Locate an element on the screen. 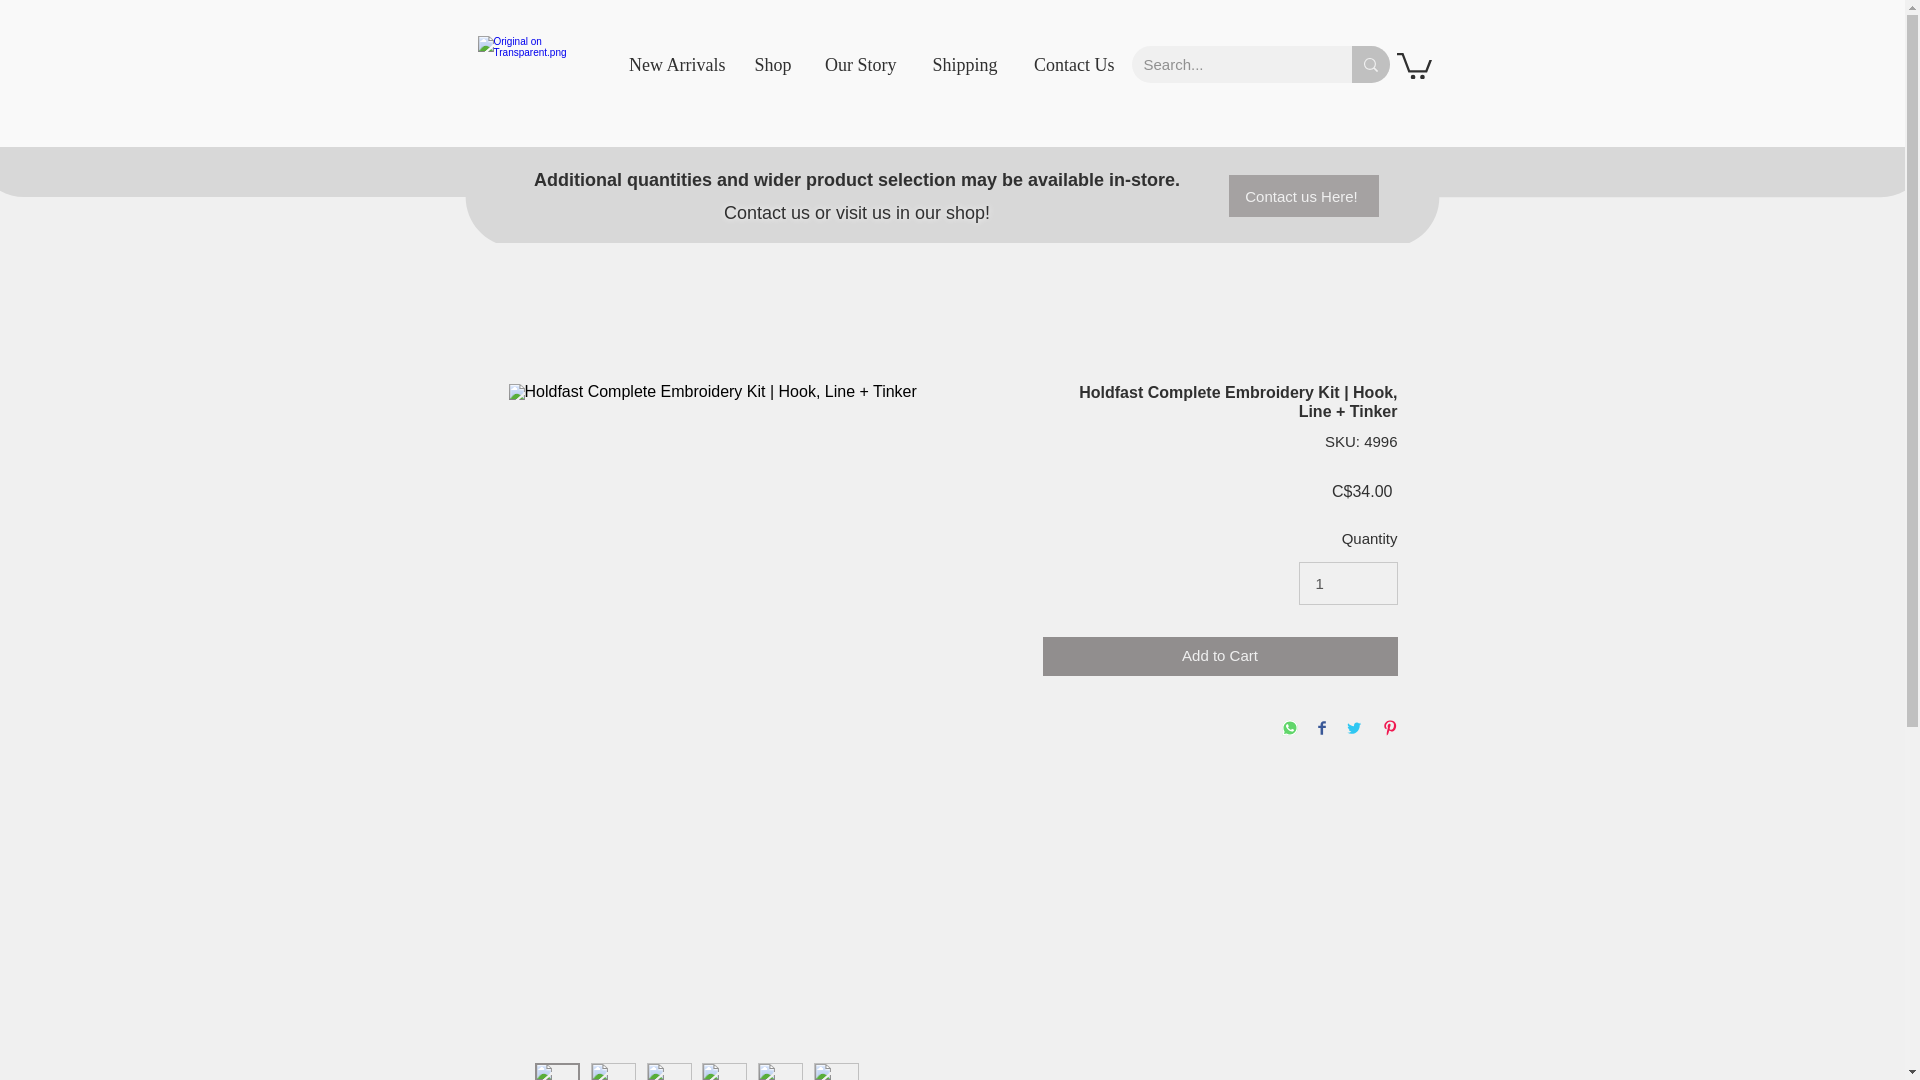 The width and height of the screenshot is (1920, 1080). Contact us Here! is located at coordinates (1303, 196).